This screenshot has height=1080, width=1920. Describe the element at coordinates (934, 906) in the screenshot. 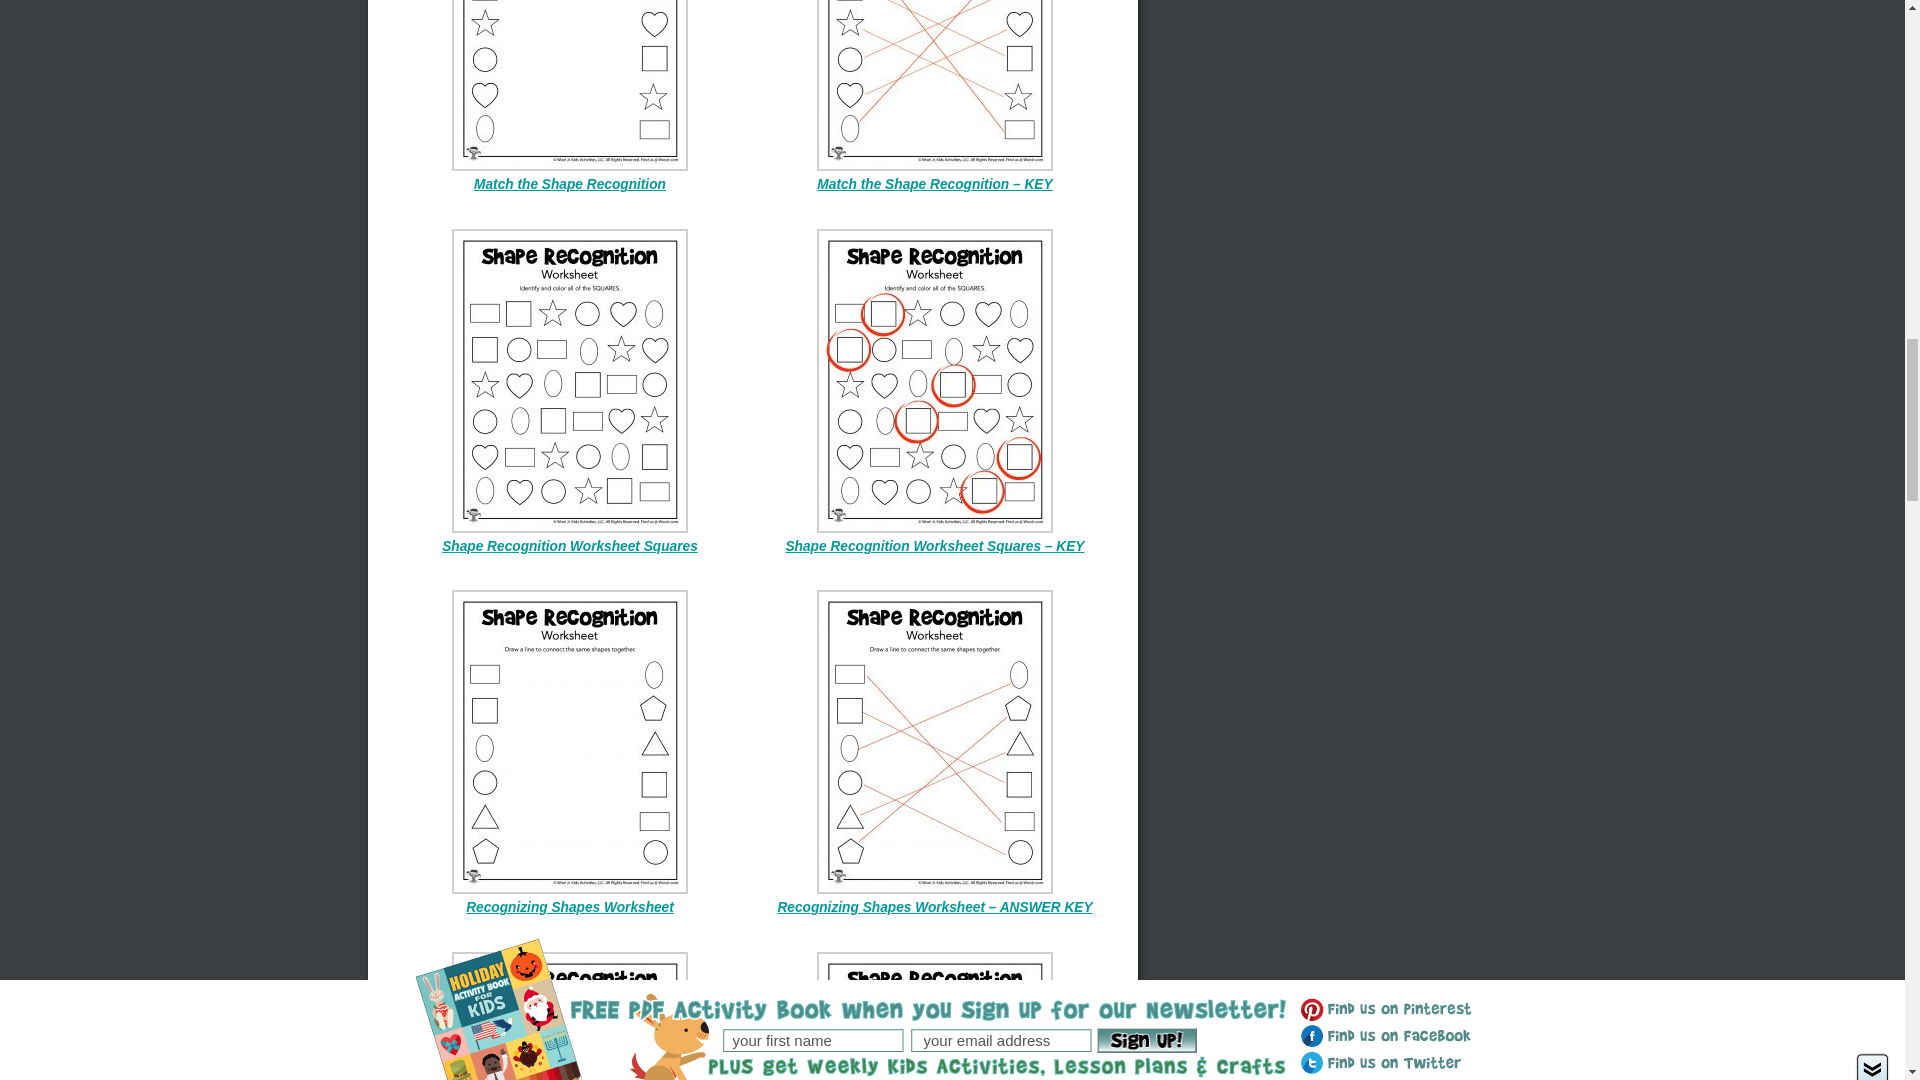

I see `Recognizing Shapes Worksheet - ANSWER KEY` at that location.